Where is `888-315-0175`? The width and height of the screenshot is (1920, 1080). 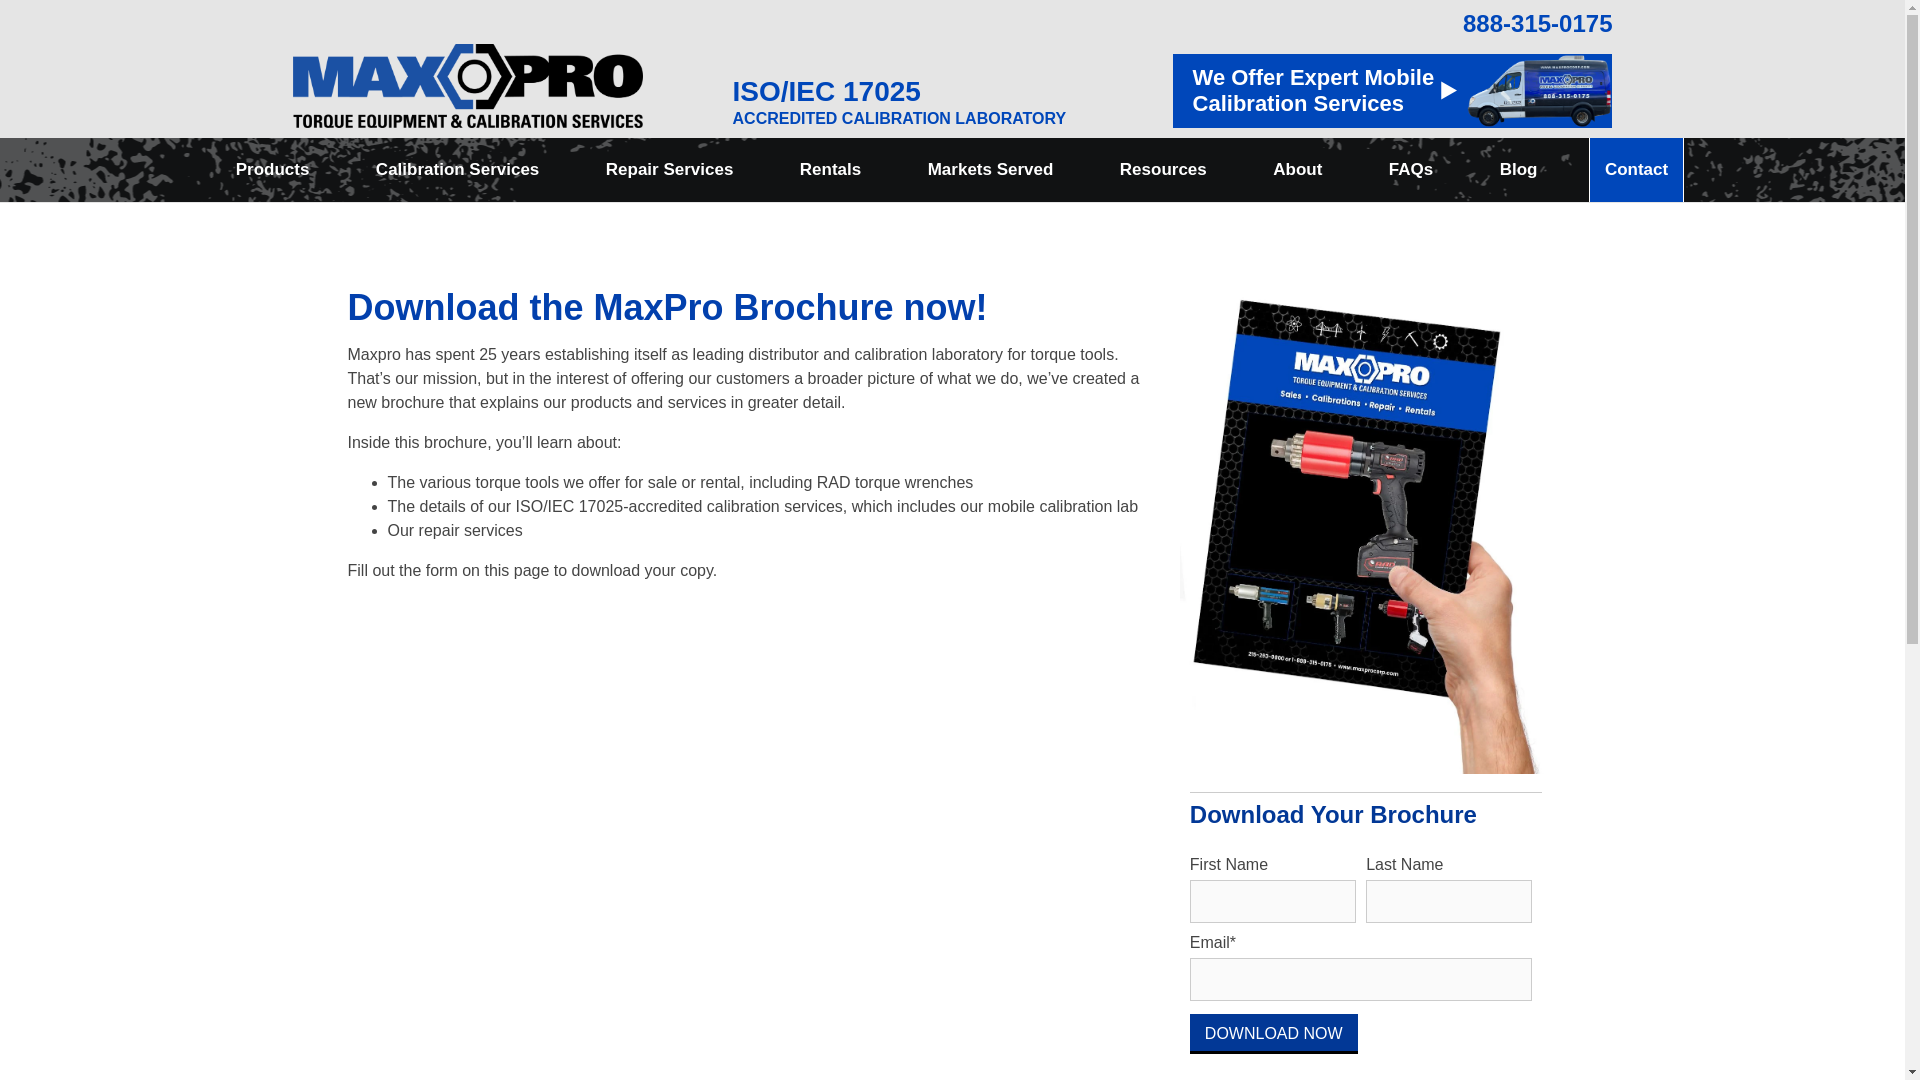
888-315-0175 is located at coordinates (1392, 24).